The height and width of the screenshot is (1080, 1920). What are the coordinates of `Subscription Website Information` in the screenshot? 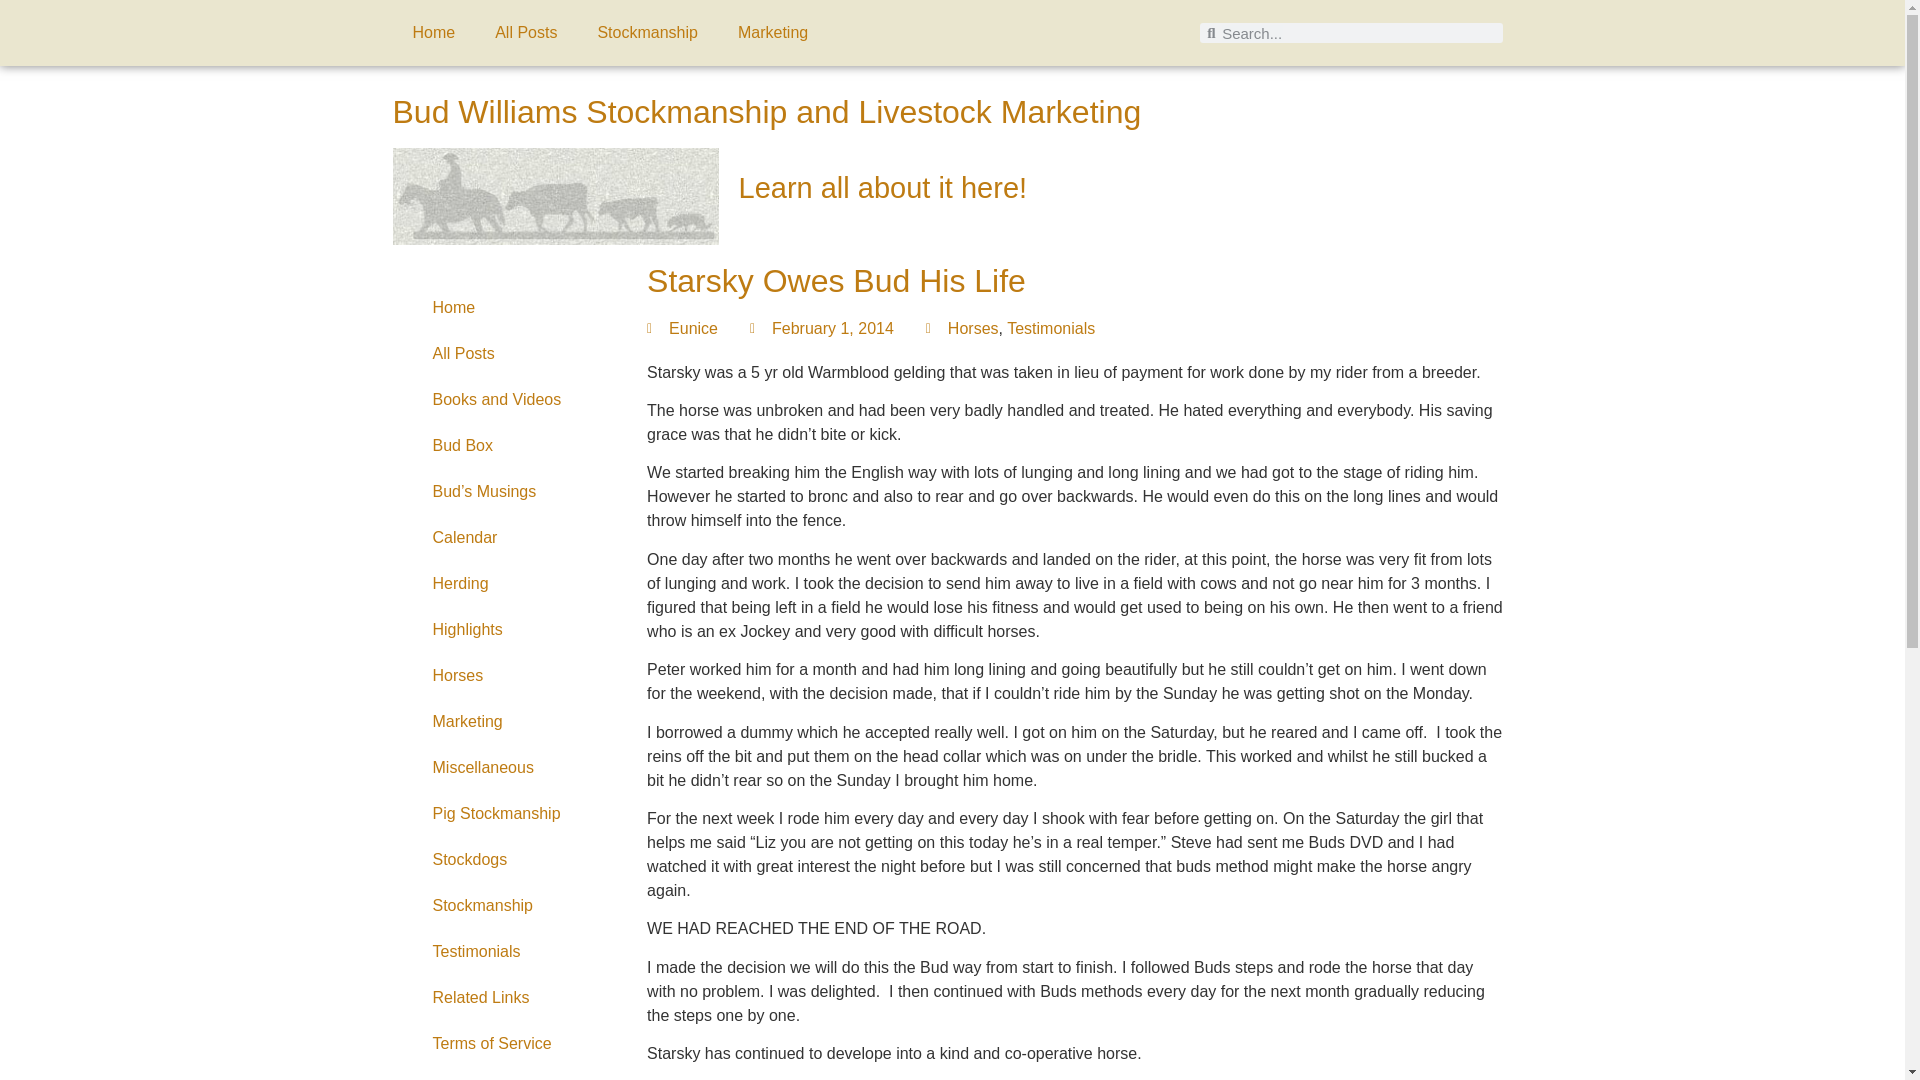 It's located at (509, 1074).